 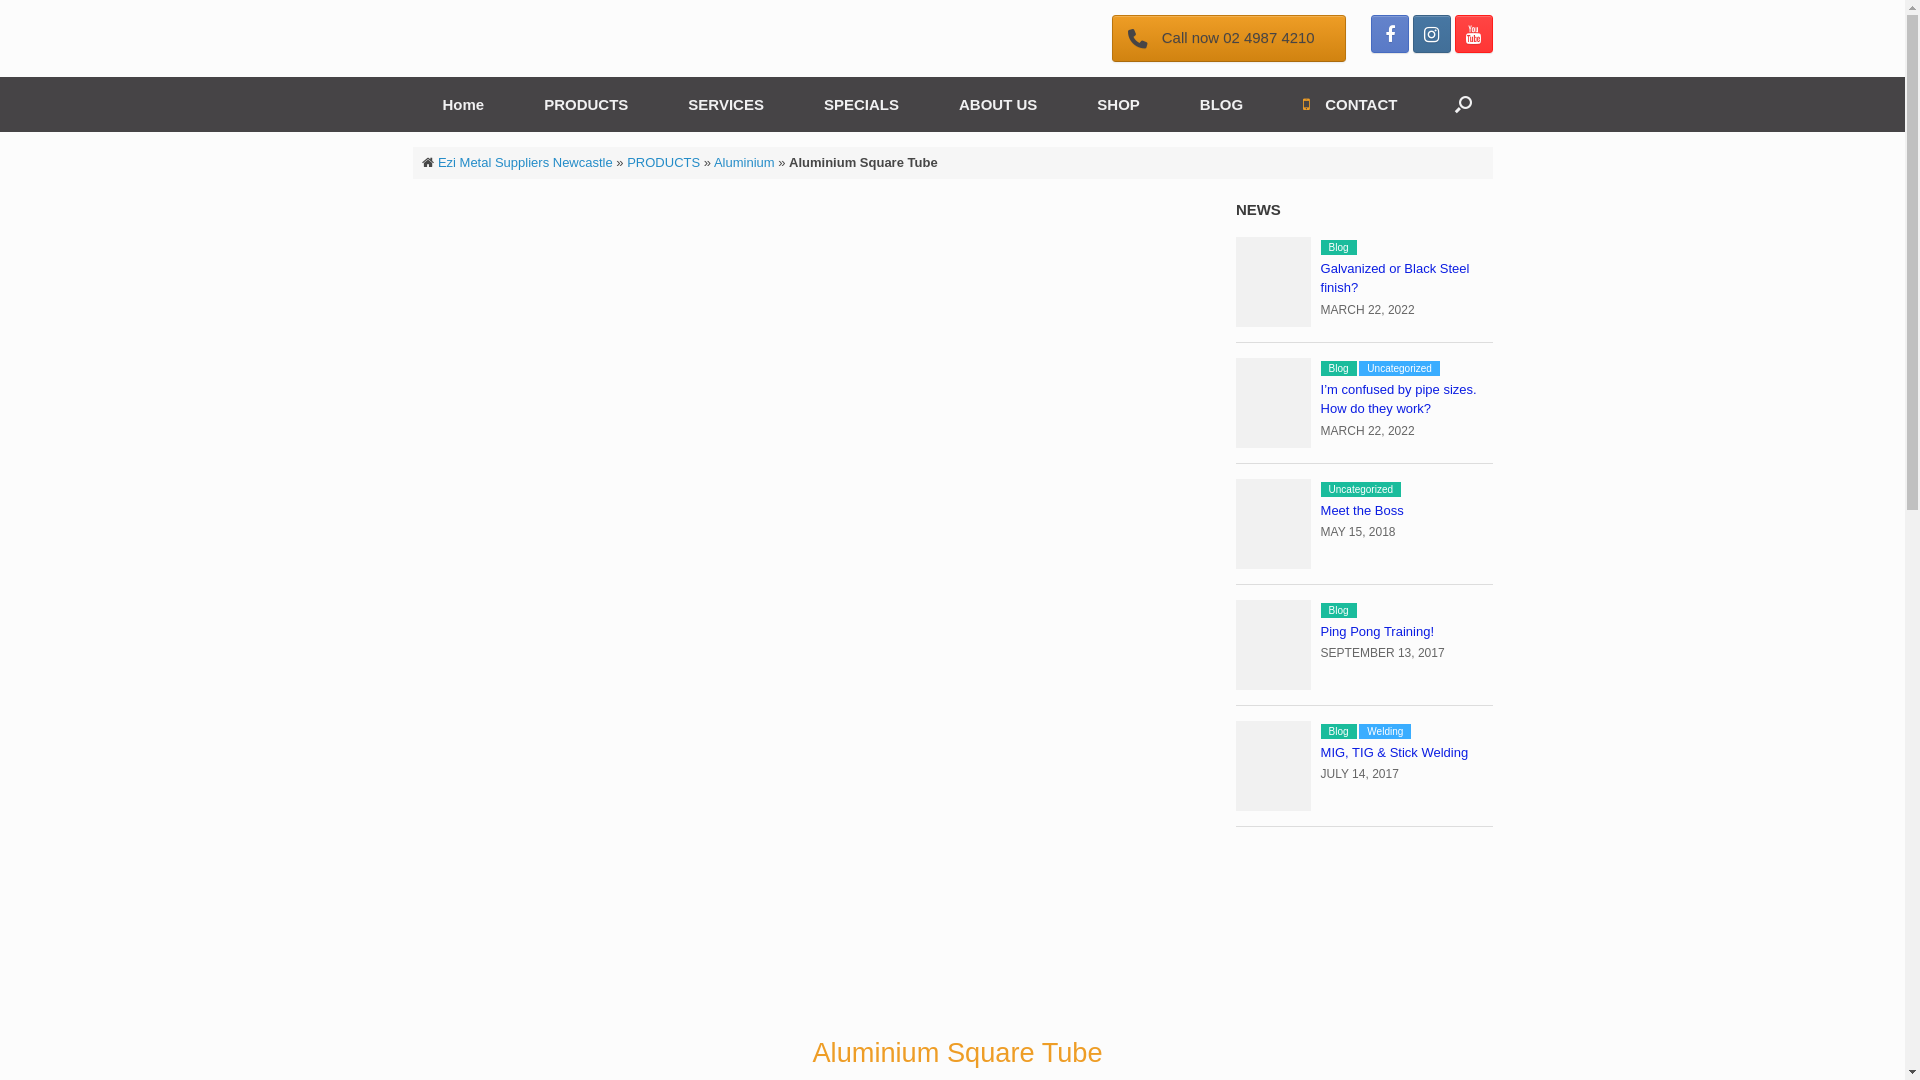 I want to click on Ezi Metal Suppliers Newcastle, so click(x=526, y=162).